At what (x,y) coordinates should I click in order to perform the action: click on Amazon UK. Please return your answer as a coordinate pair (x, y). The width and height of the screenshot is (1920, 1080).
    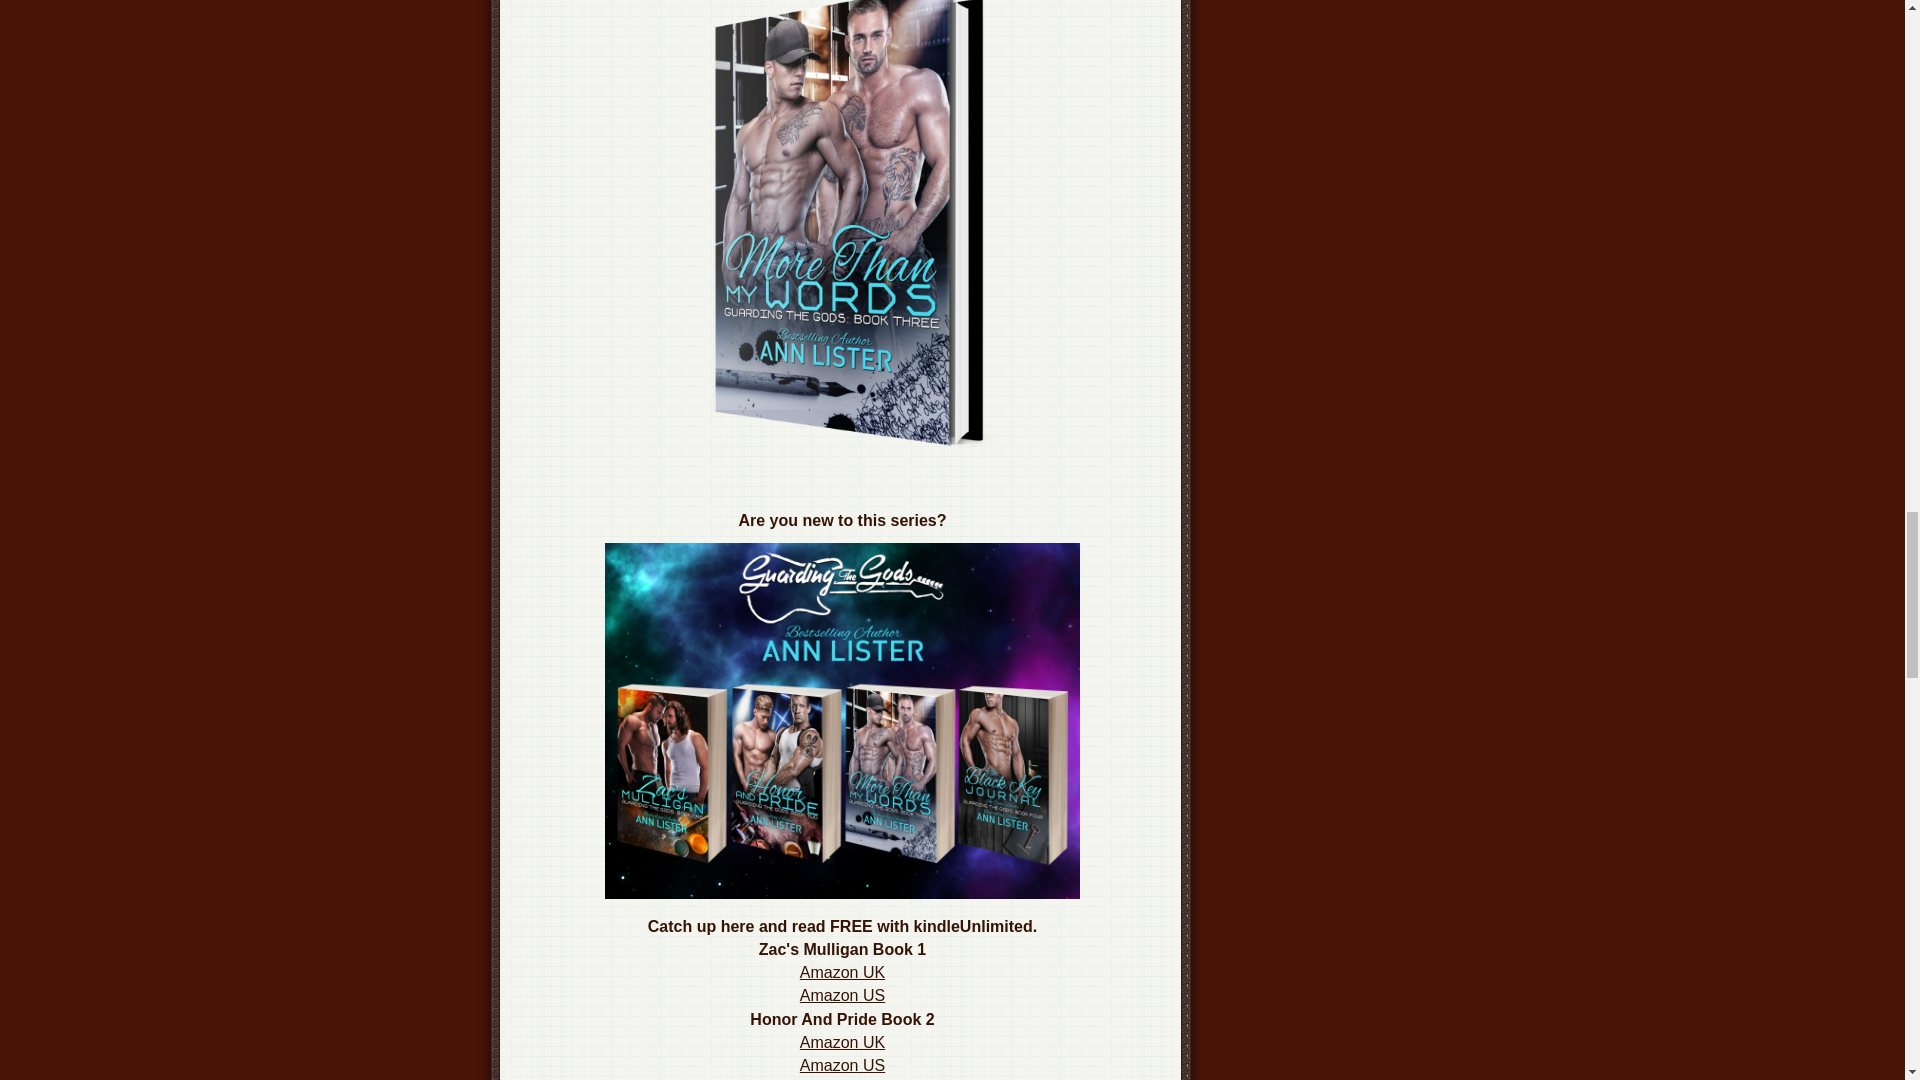
    Looking at the image, I should click on (842, 1042).